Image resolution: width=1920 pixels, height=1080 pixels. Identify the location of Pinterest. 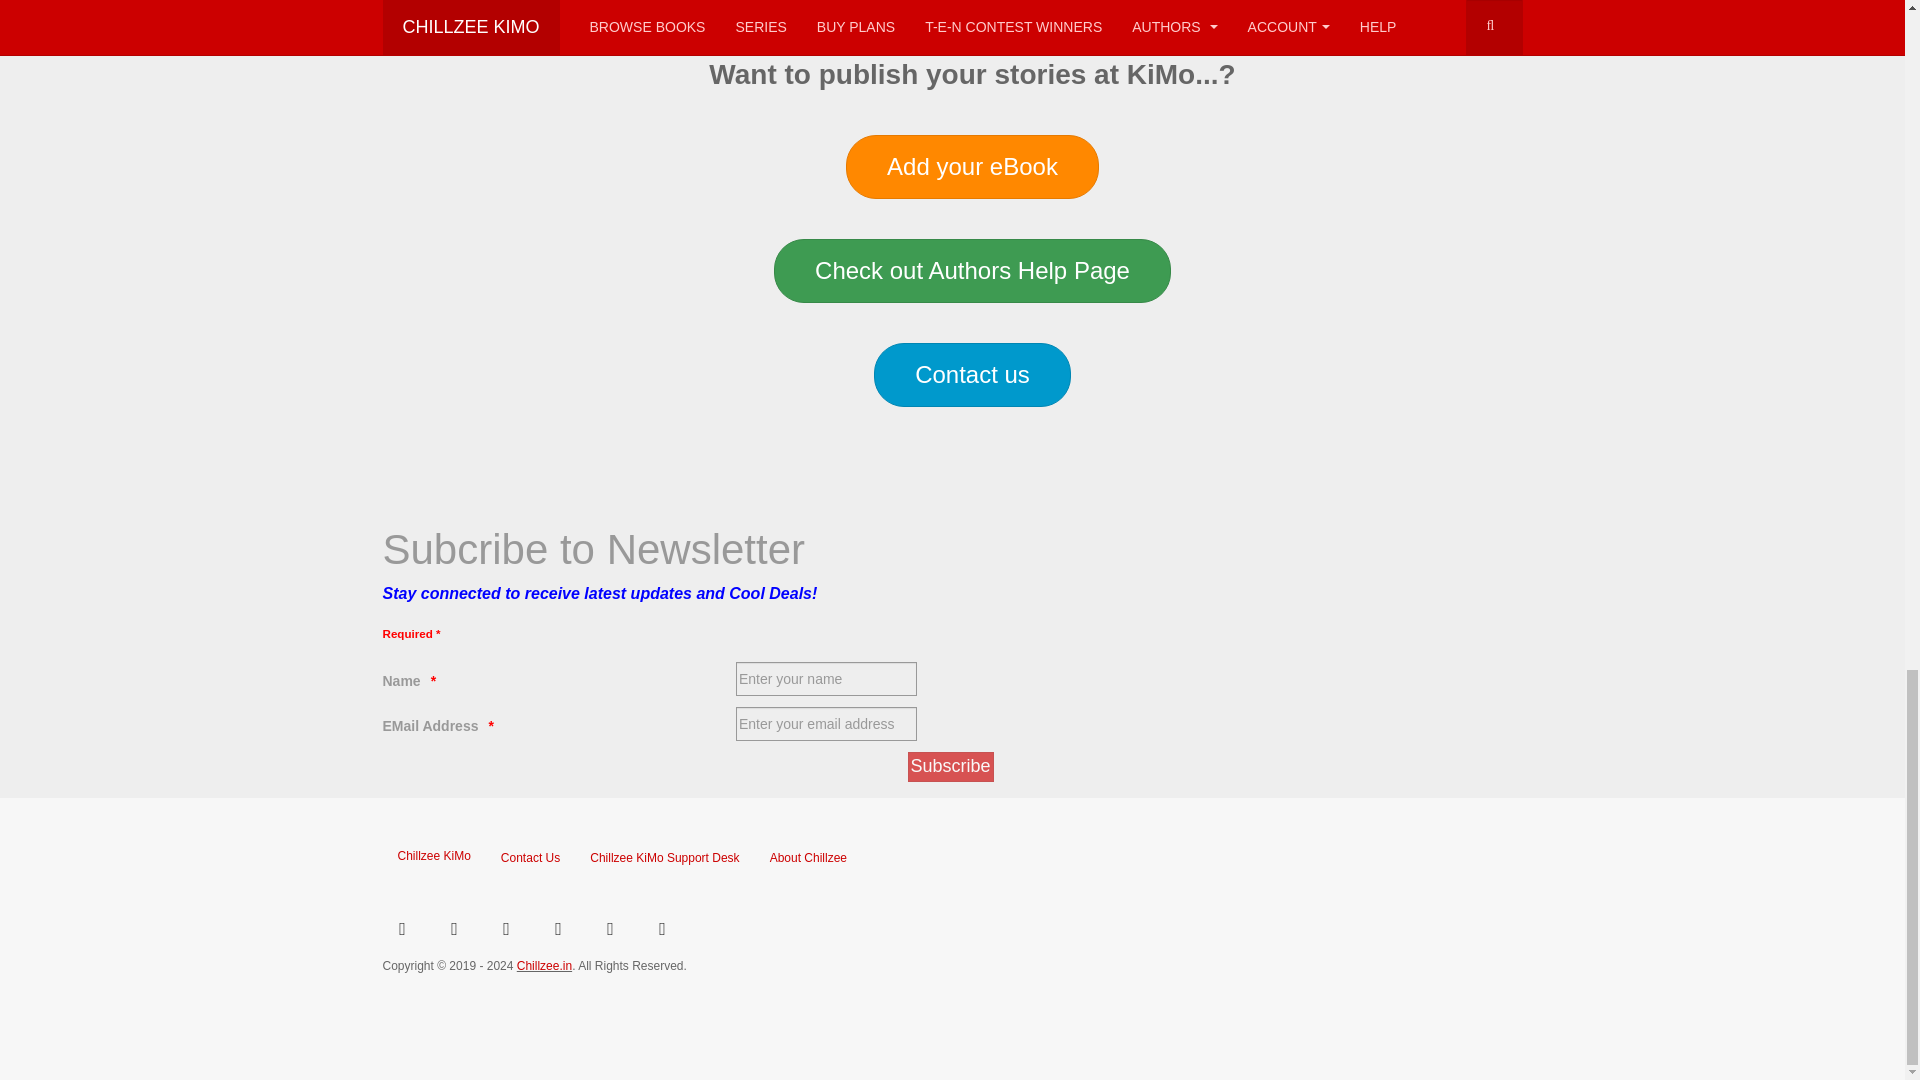
(609, 927).